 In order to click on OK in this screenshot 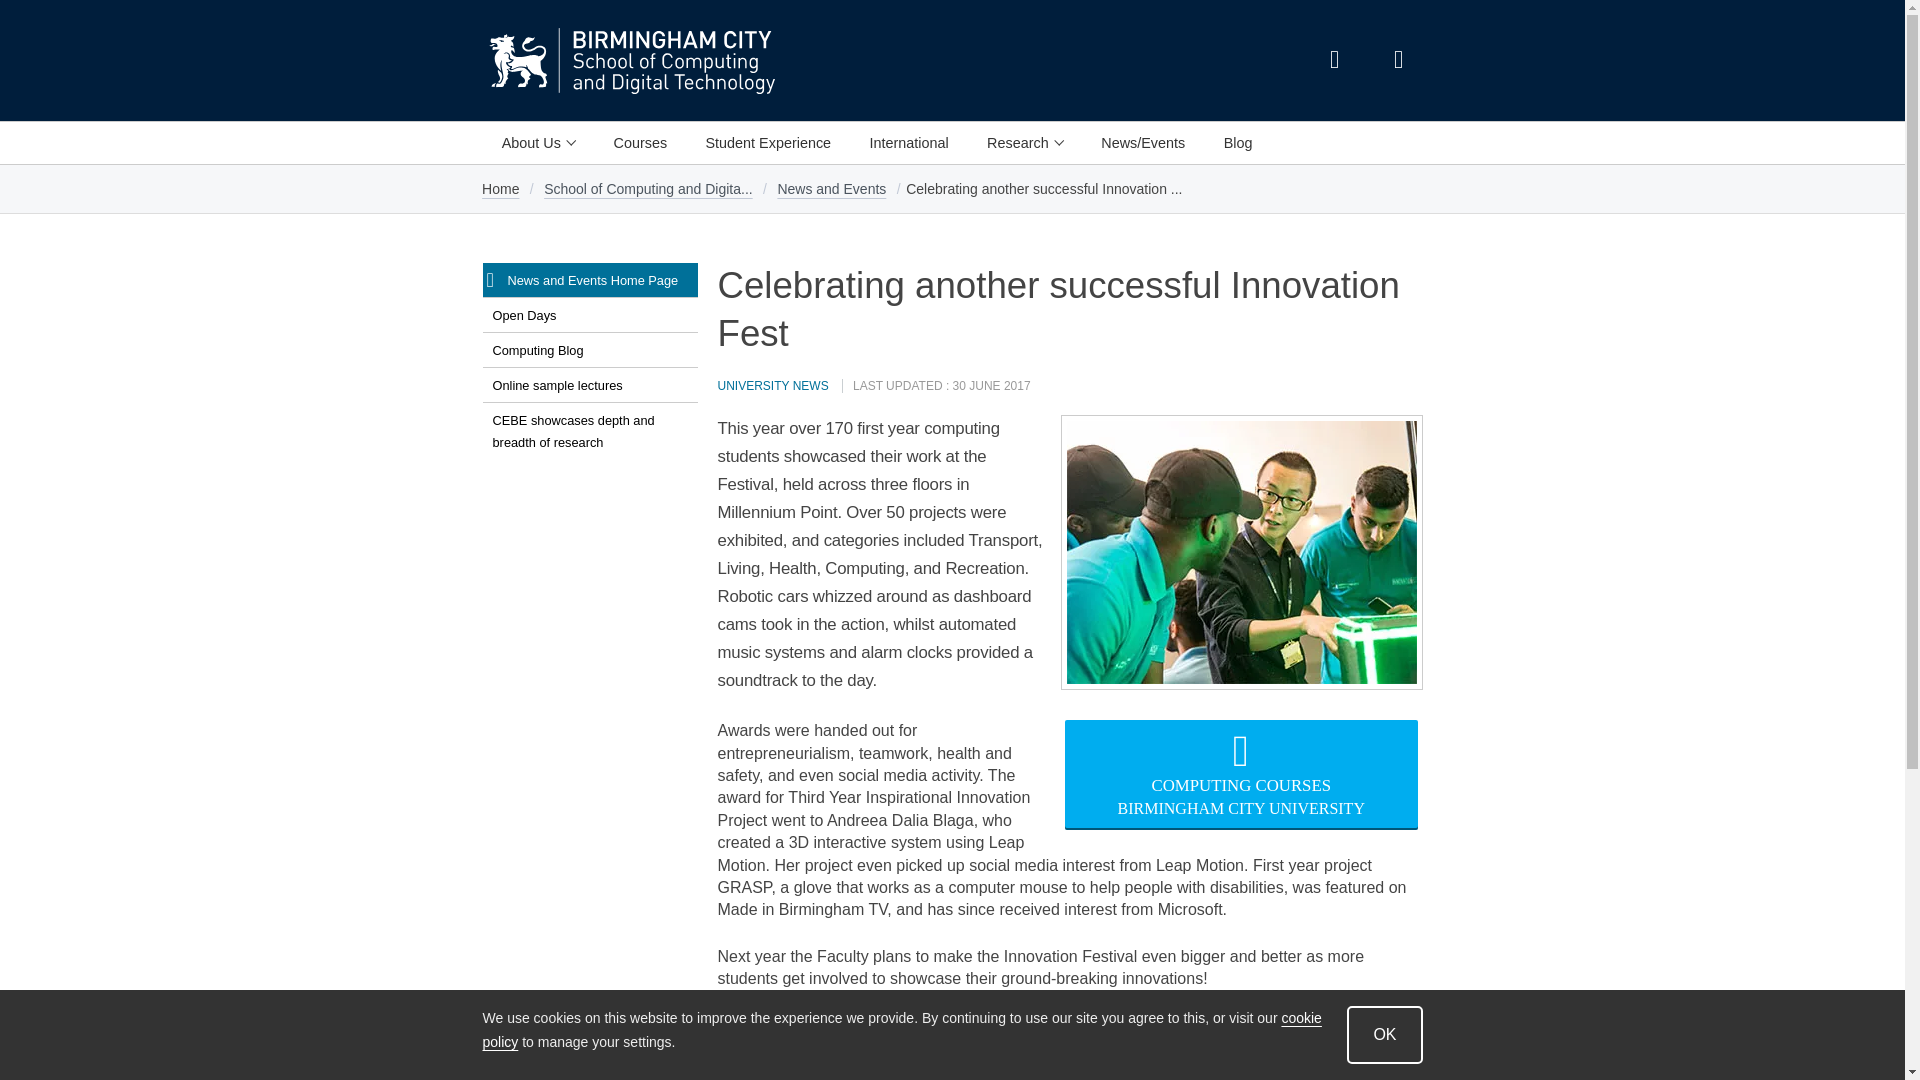, I will do `click(1384, 1034)`.